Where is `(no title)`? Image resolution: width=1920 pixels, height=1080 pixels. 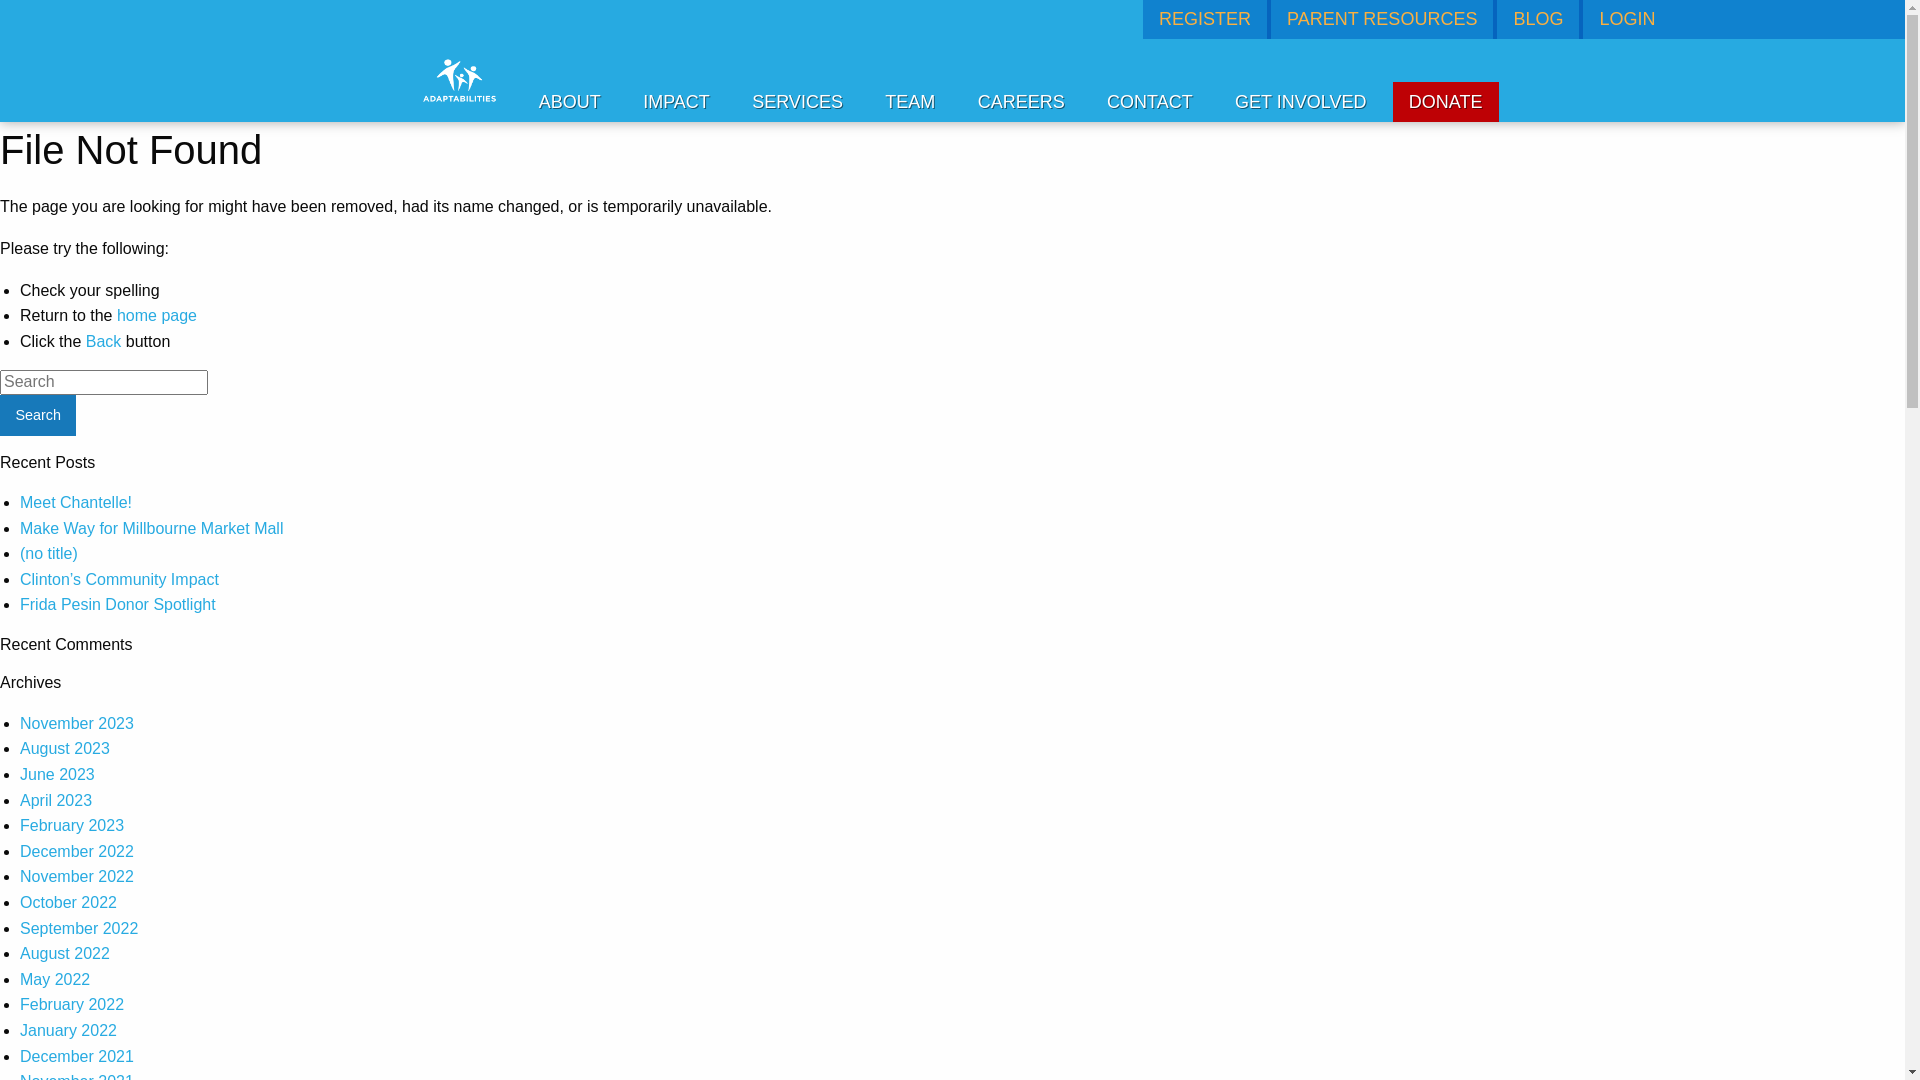
(no title) is located at coordinates (49, 554).